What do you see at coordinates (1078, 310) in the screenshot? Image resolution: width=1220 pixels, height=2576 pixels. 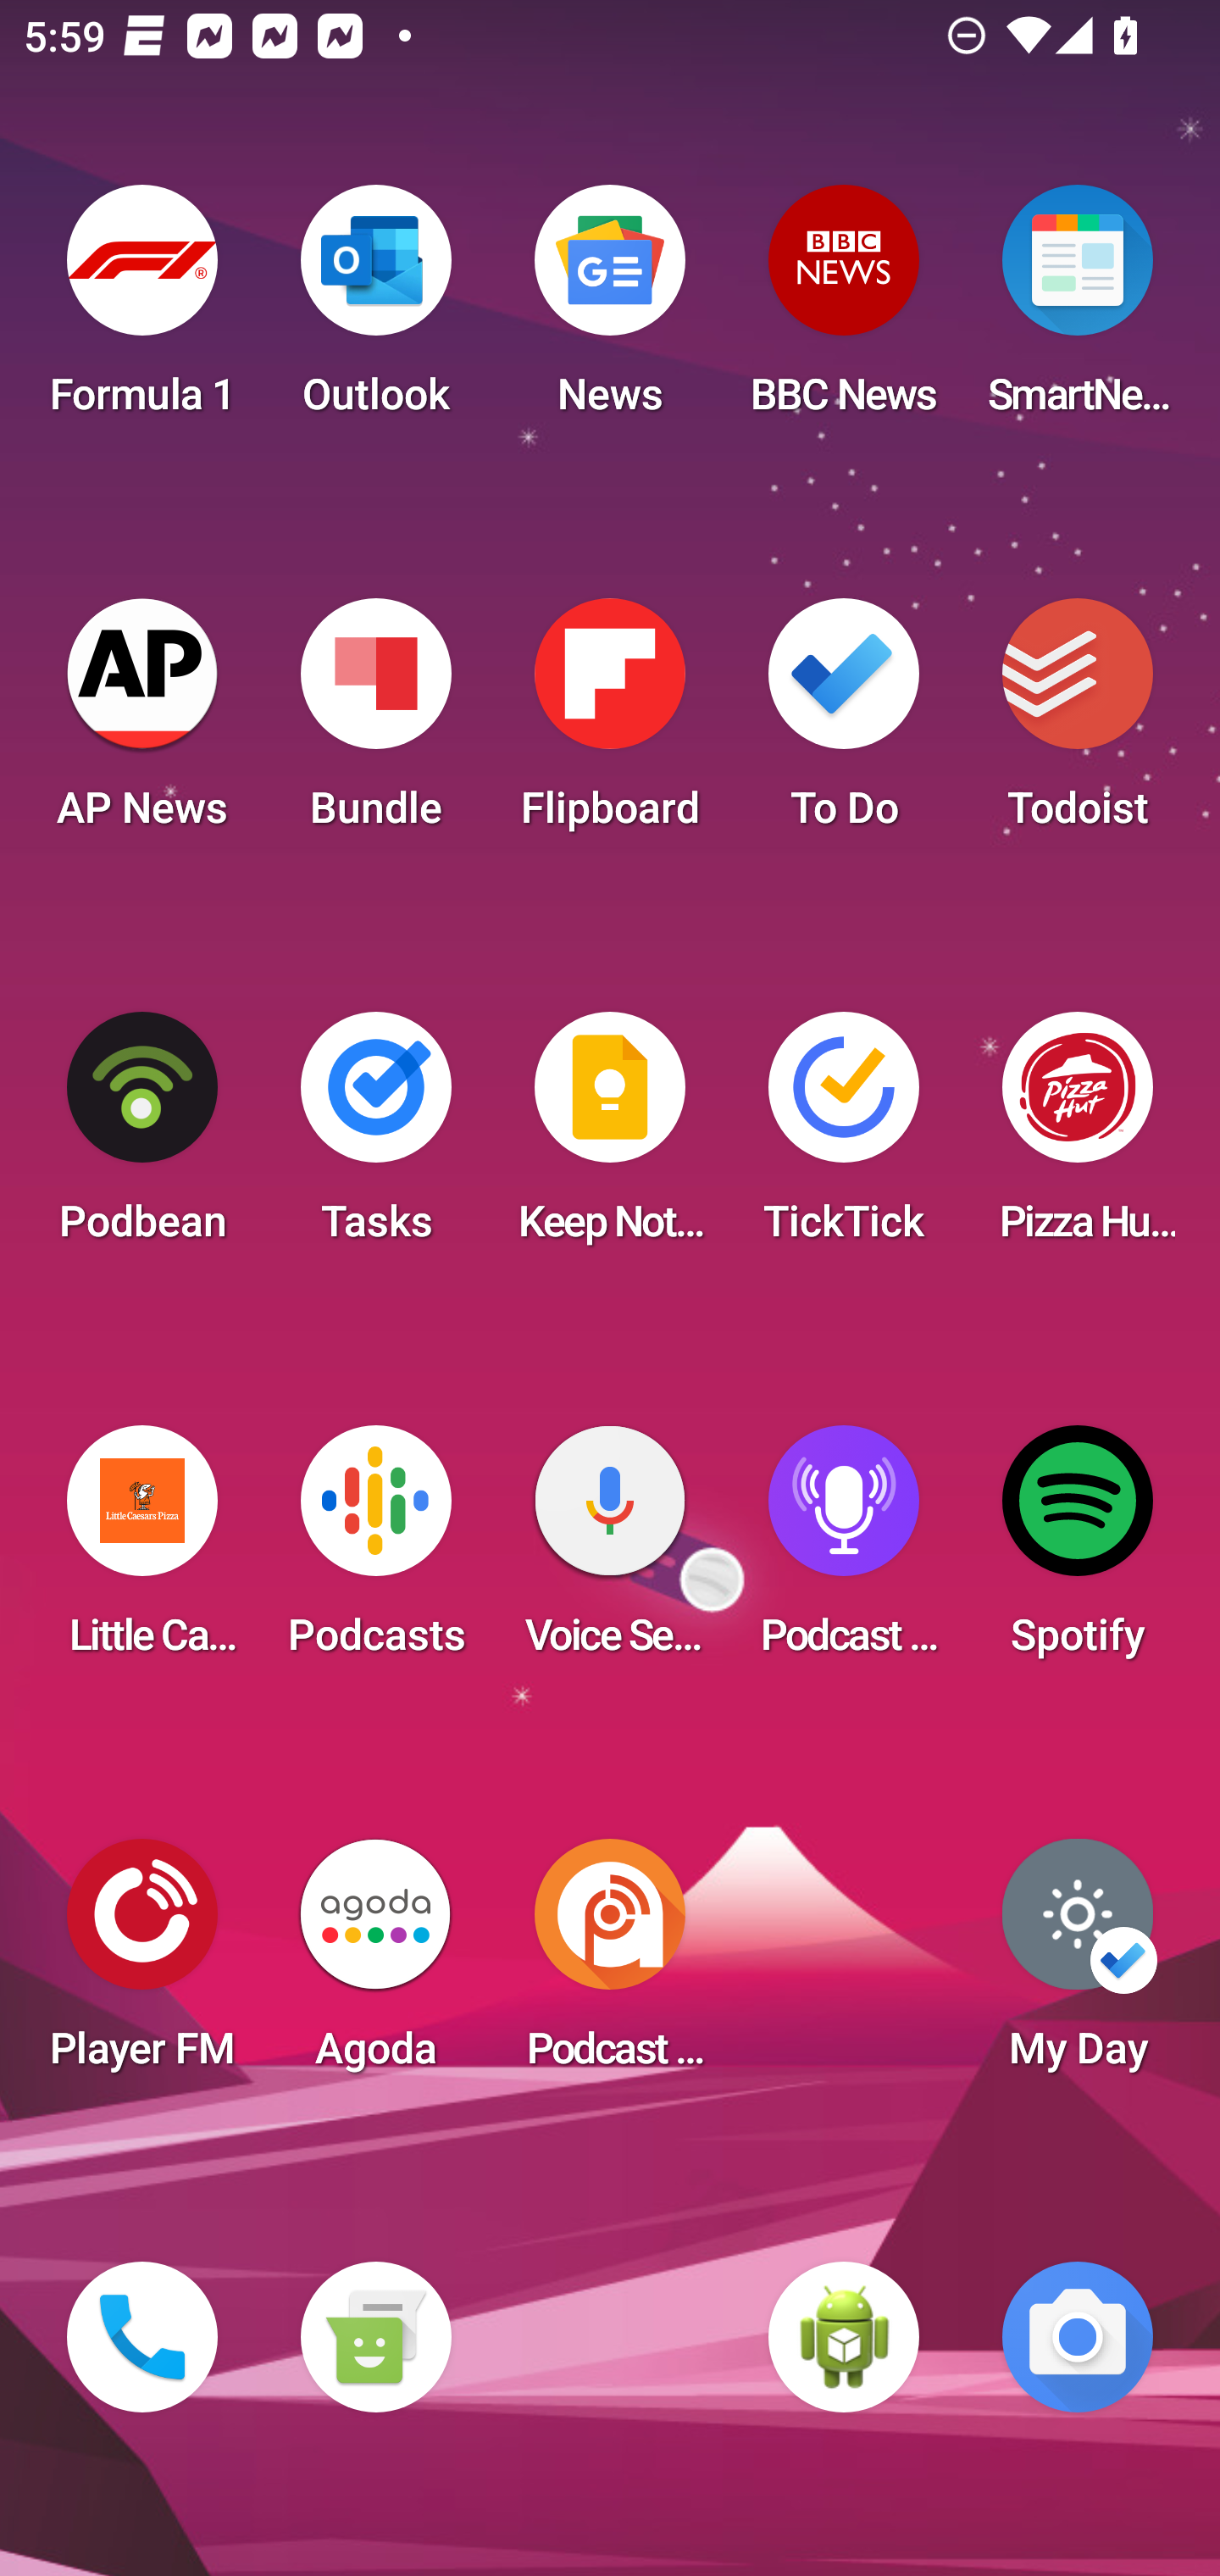 I see `SmartNews` at bounding box center [1078, 310].